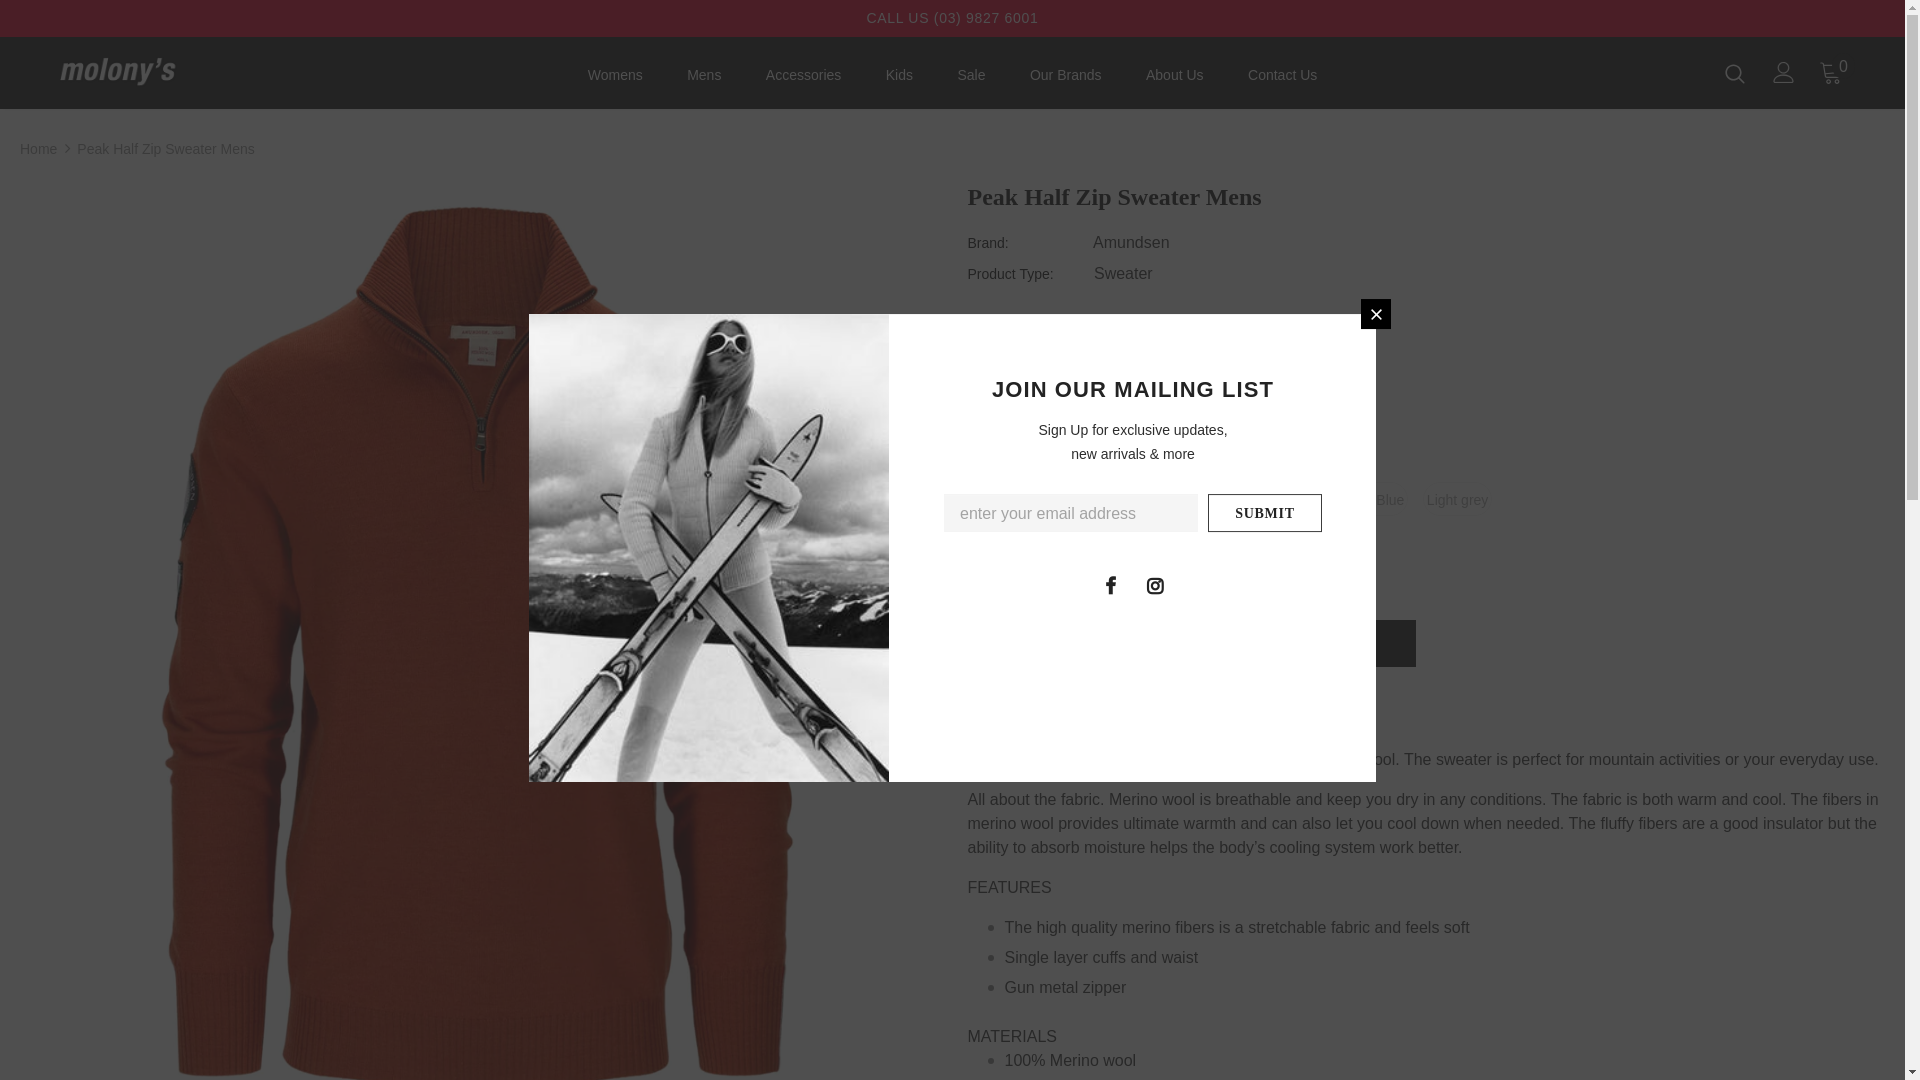 This screenshot has height=1080, width=1920. What do you see at coordinates (616, 80) in the screenshot?
I see `Womens` at bounding box center [616, 80].